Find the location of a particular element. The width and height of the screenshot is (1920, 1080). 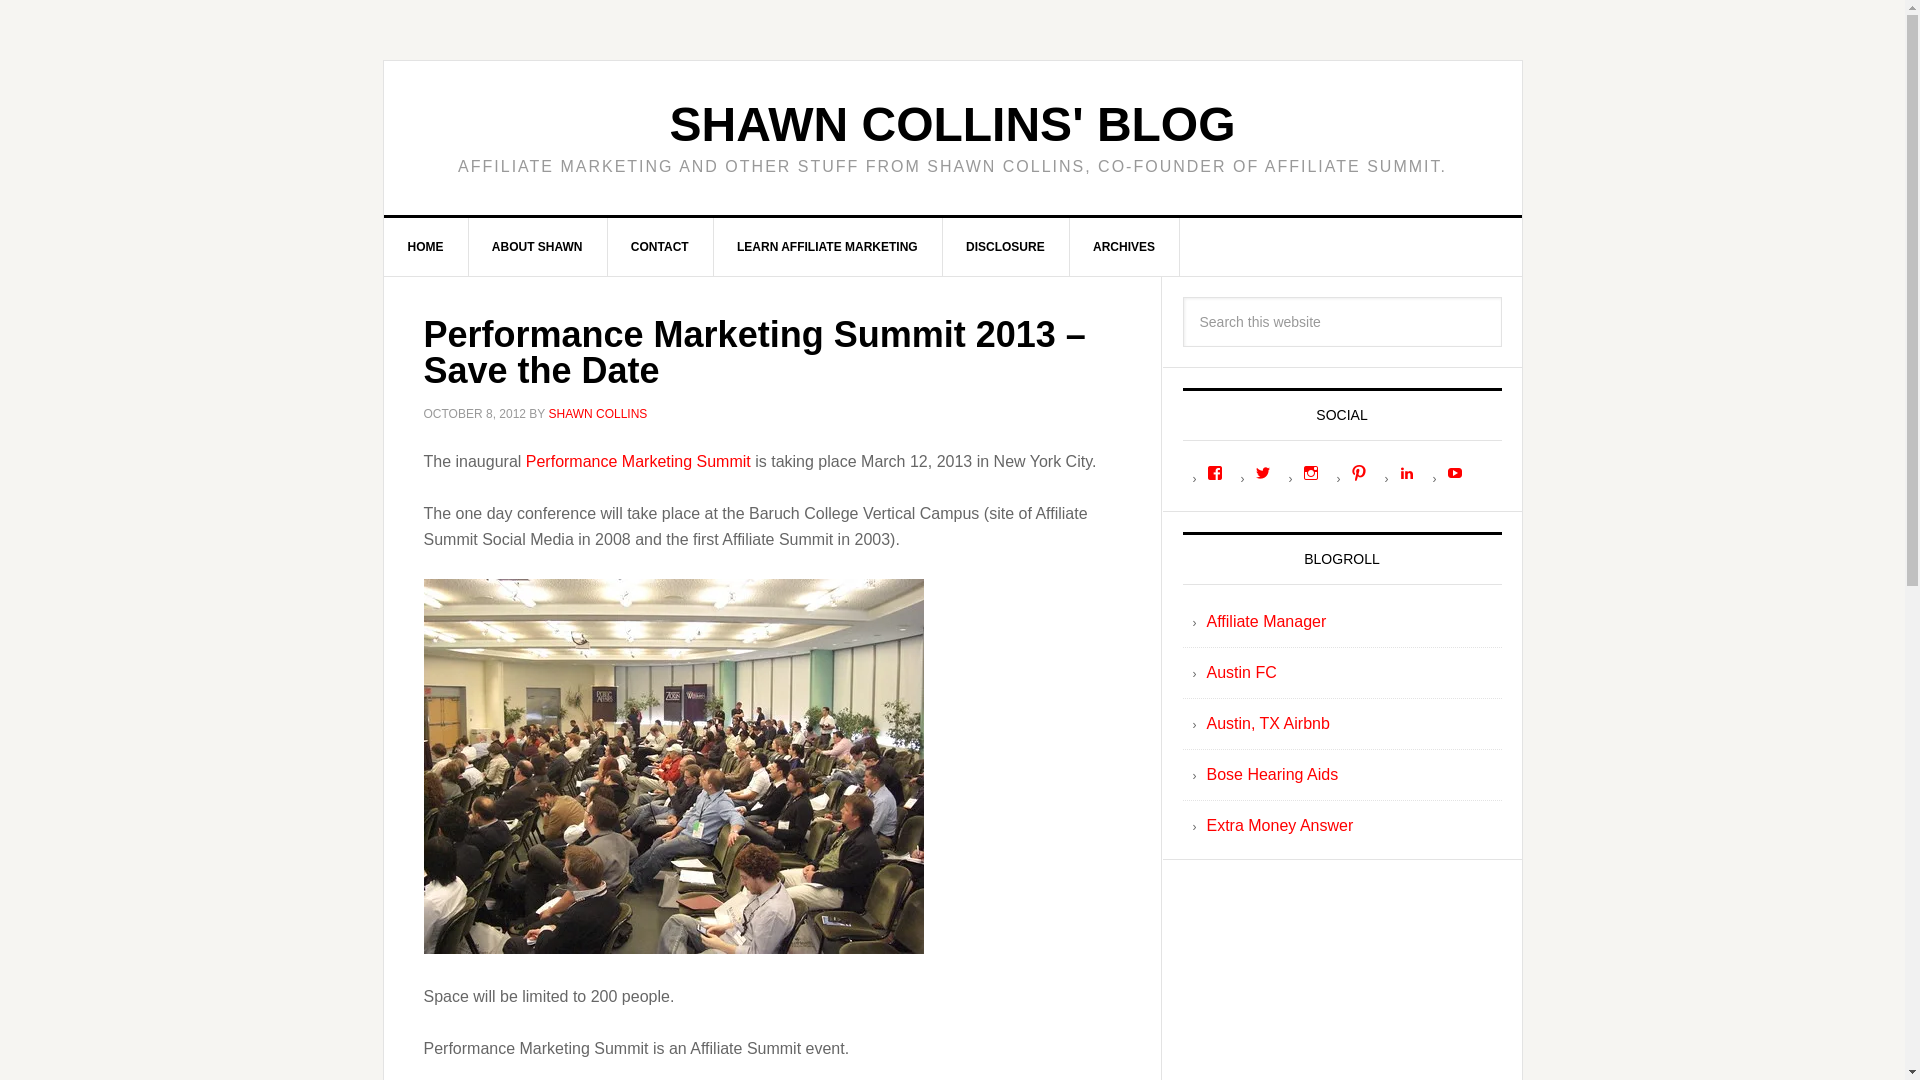

Austin, TX Airbnb is located at coordinates (1266, 723).